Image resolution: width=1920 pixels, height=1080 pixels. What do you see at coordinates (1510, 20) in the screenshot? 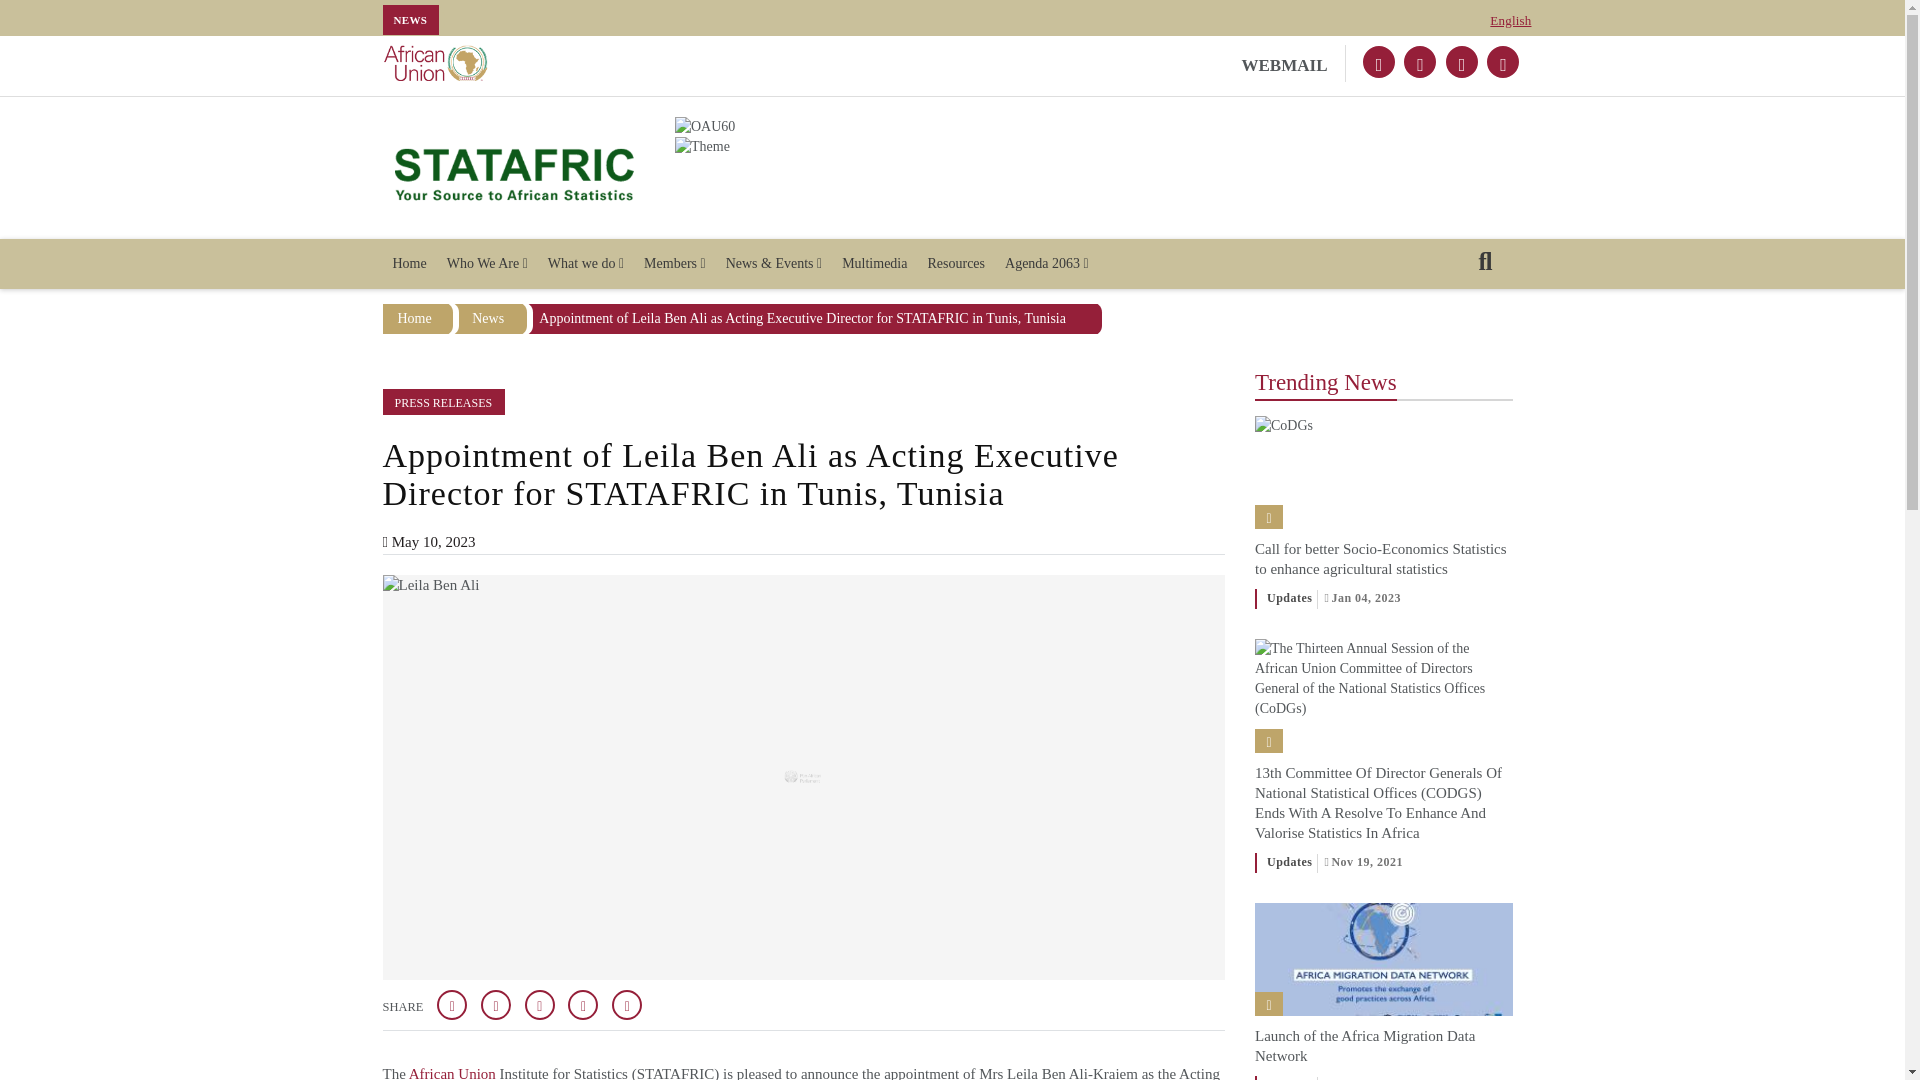
I see `English` at bounding box center [1510, 20].